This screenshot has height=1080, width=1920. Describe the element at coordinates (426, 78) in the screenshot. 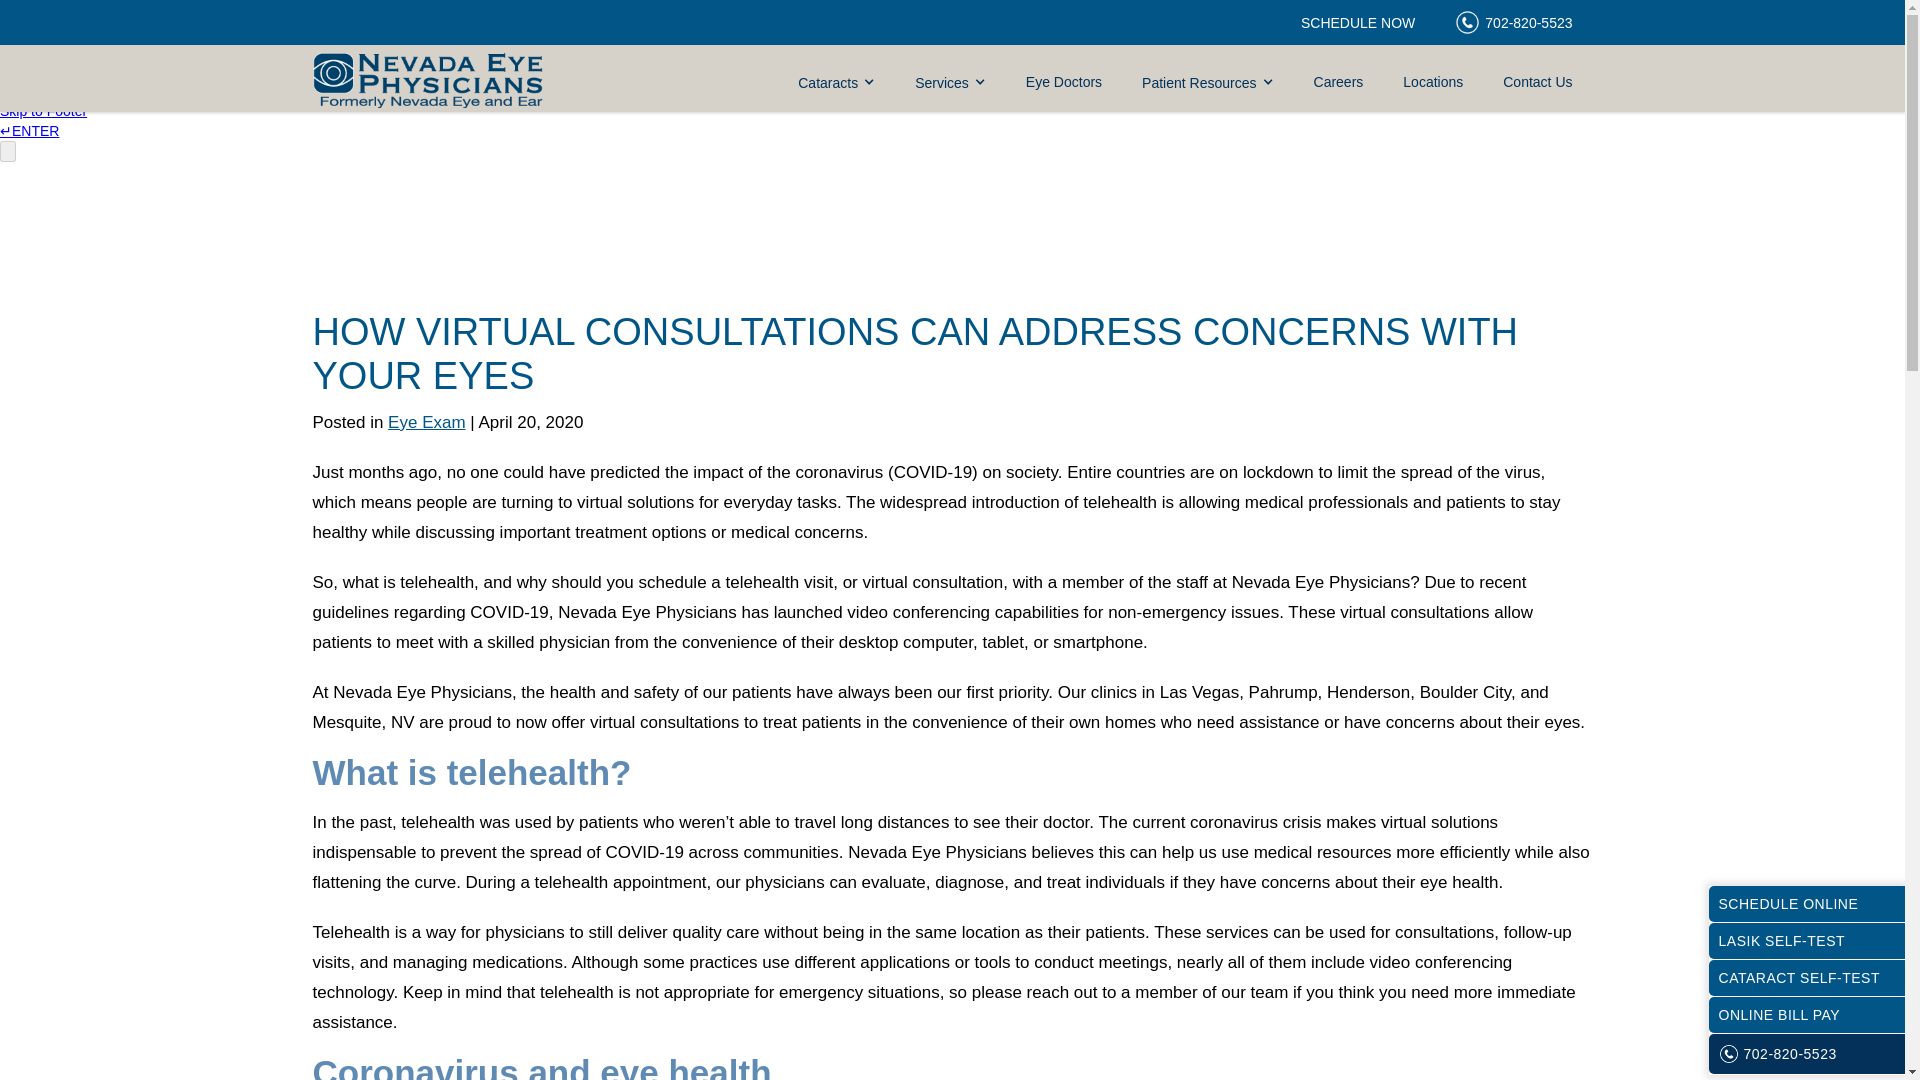

I see `Nevada Eye Physicians - Click Here For the Homepage` at that location.